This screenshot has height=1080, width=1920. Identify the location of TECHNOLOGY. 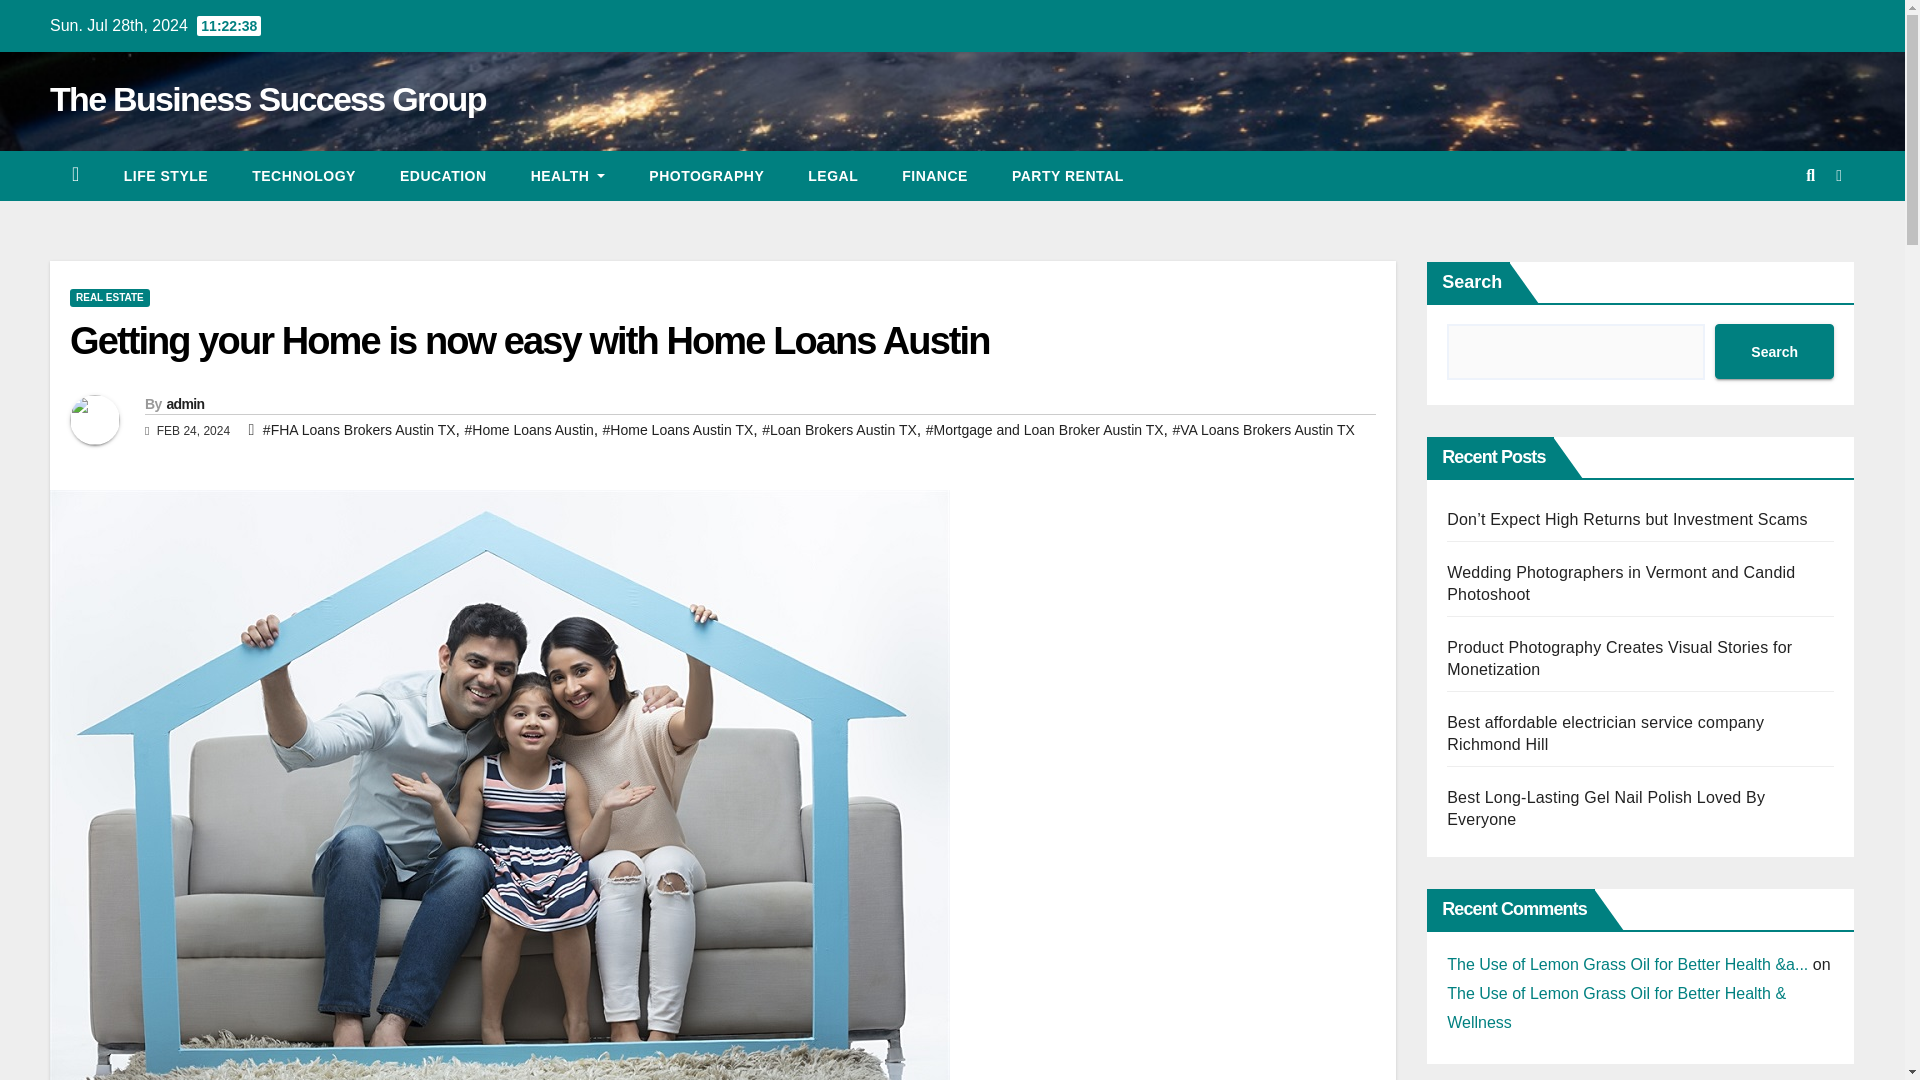
(304, 176).